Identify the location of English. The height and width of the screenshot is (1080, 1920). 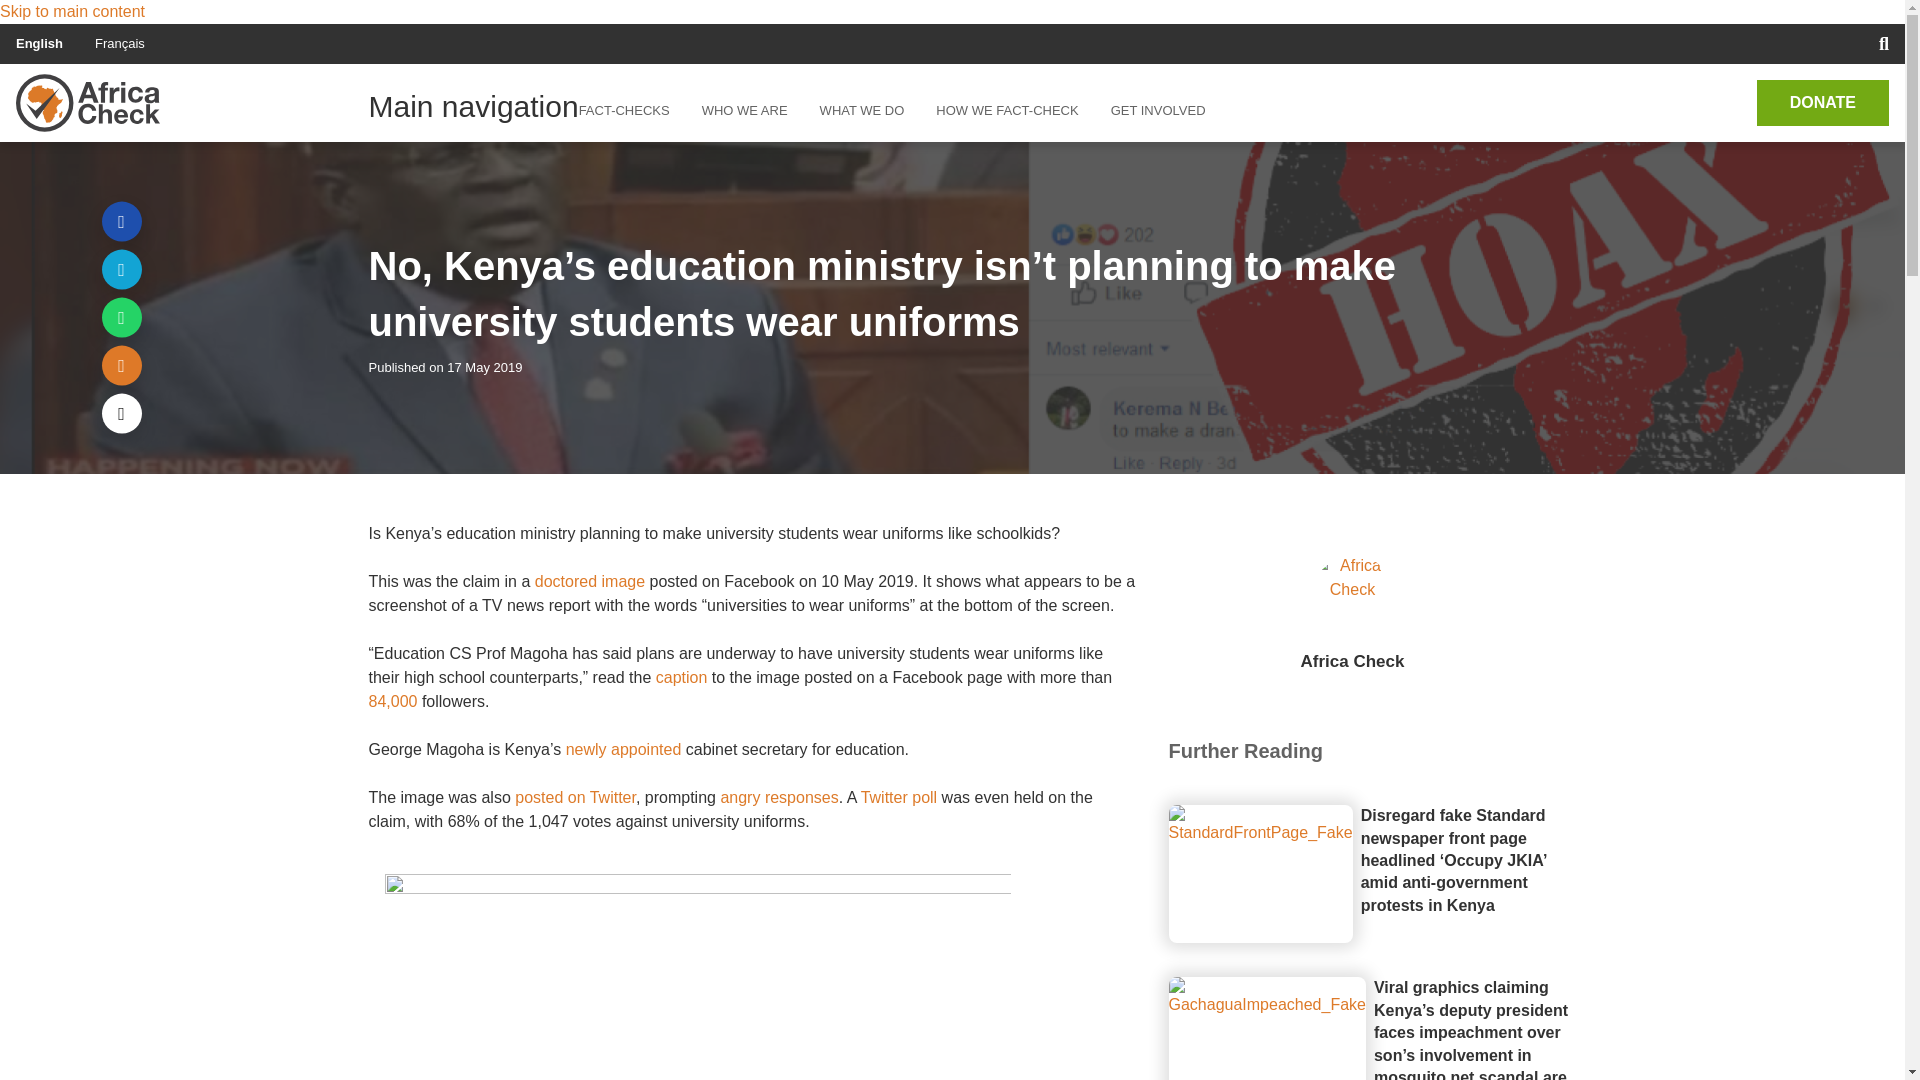
(39, 42).